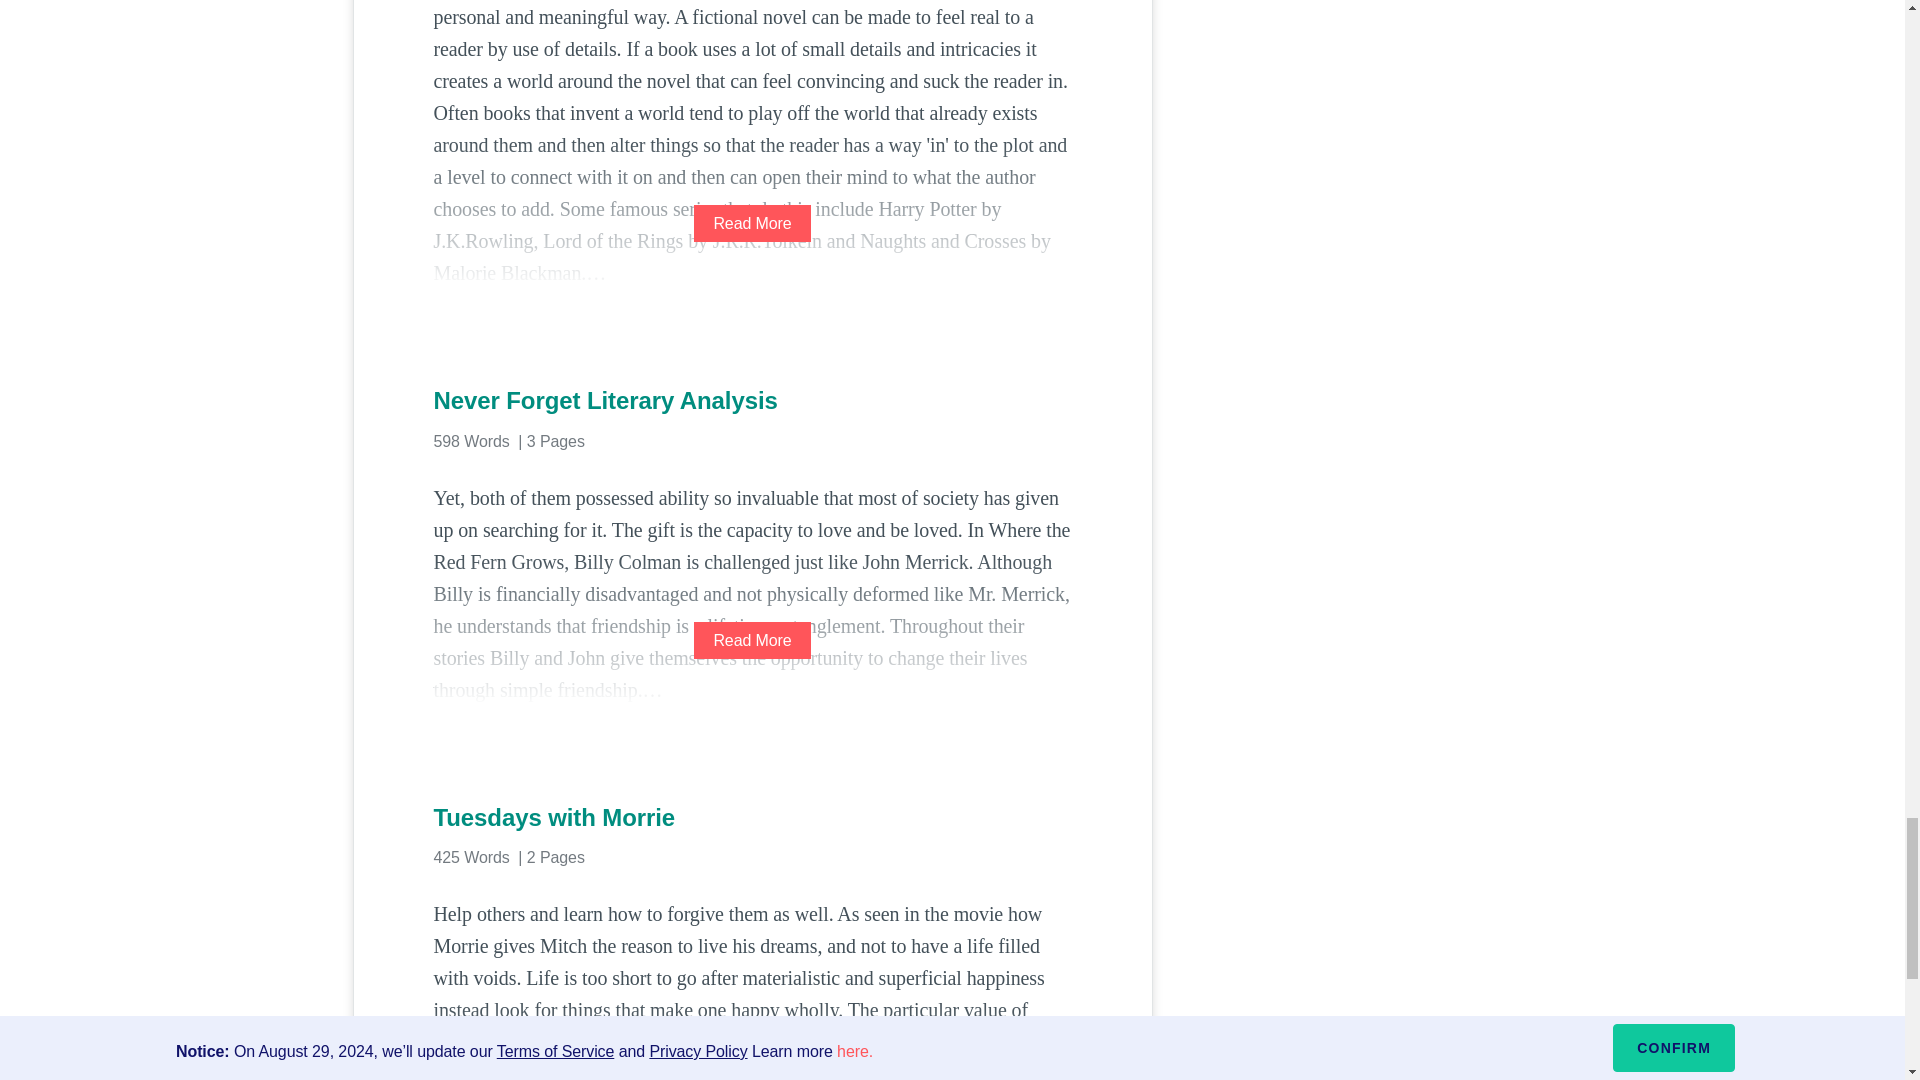 The height and width of the screenshot is (1080, 1920). Describe the element at coordinates (752, 1075) in the screenshot. I see `Read More` at that location.